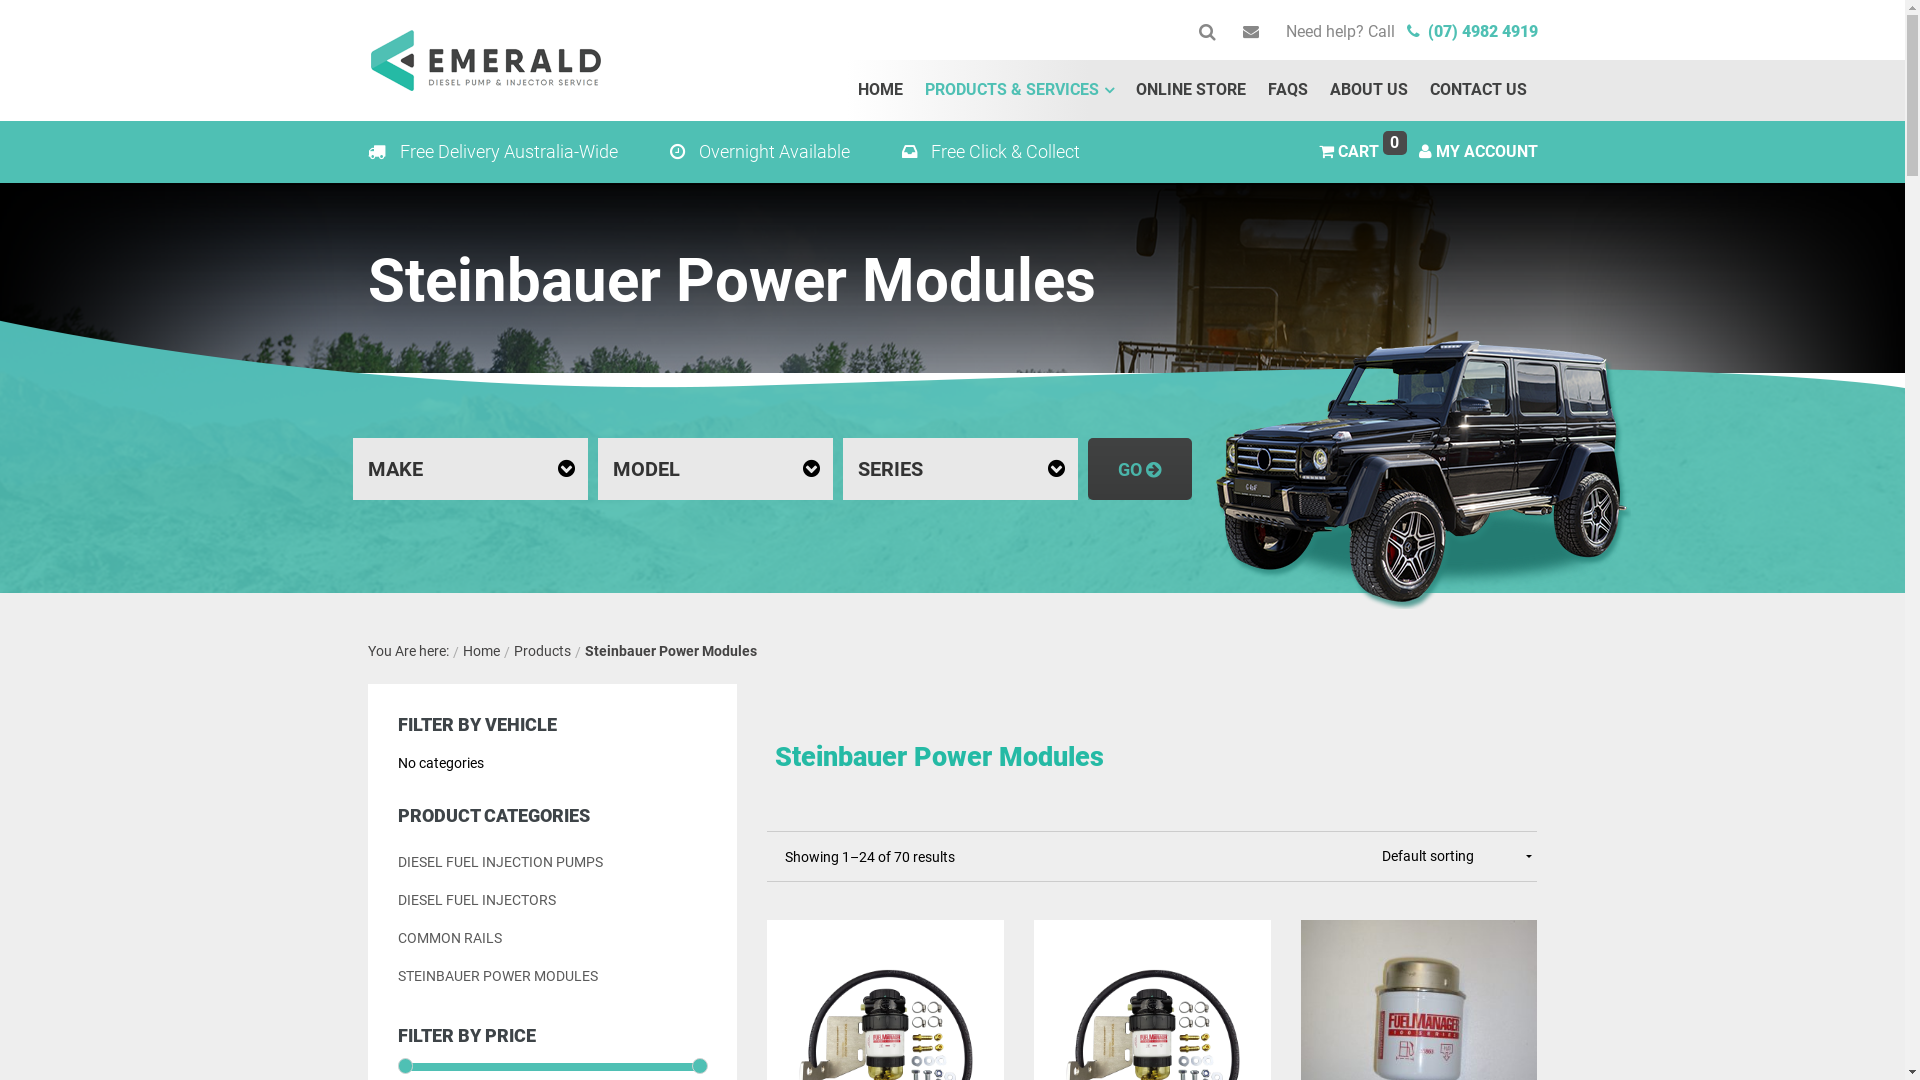 The height and width of the screenshot is (1080, 1920). I want to click on CART
0, so click(1352, 152).